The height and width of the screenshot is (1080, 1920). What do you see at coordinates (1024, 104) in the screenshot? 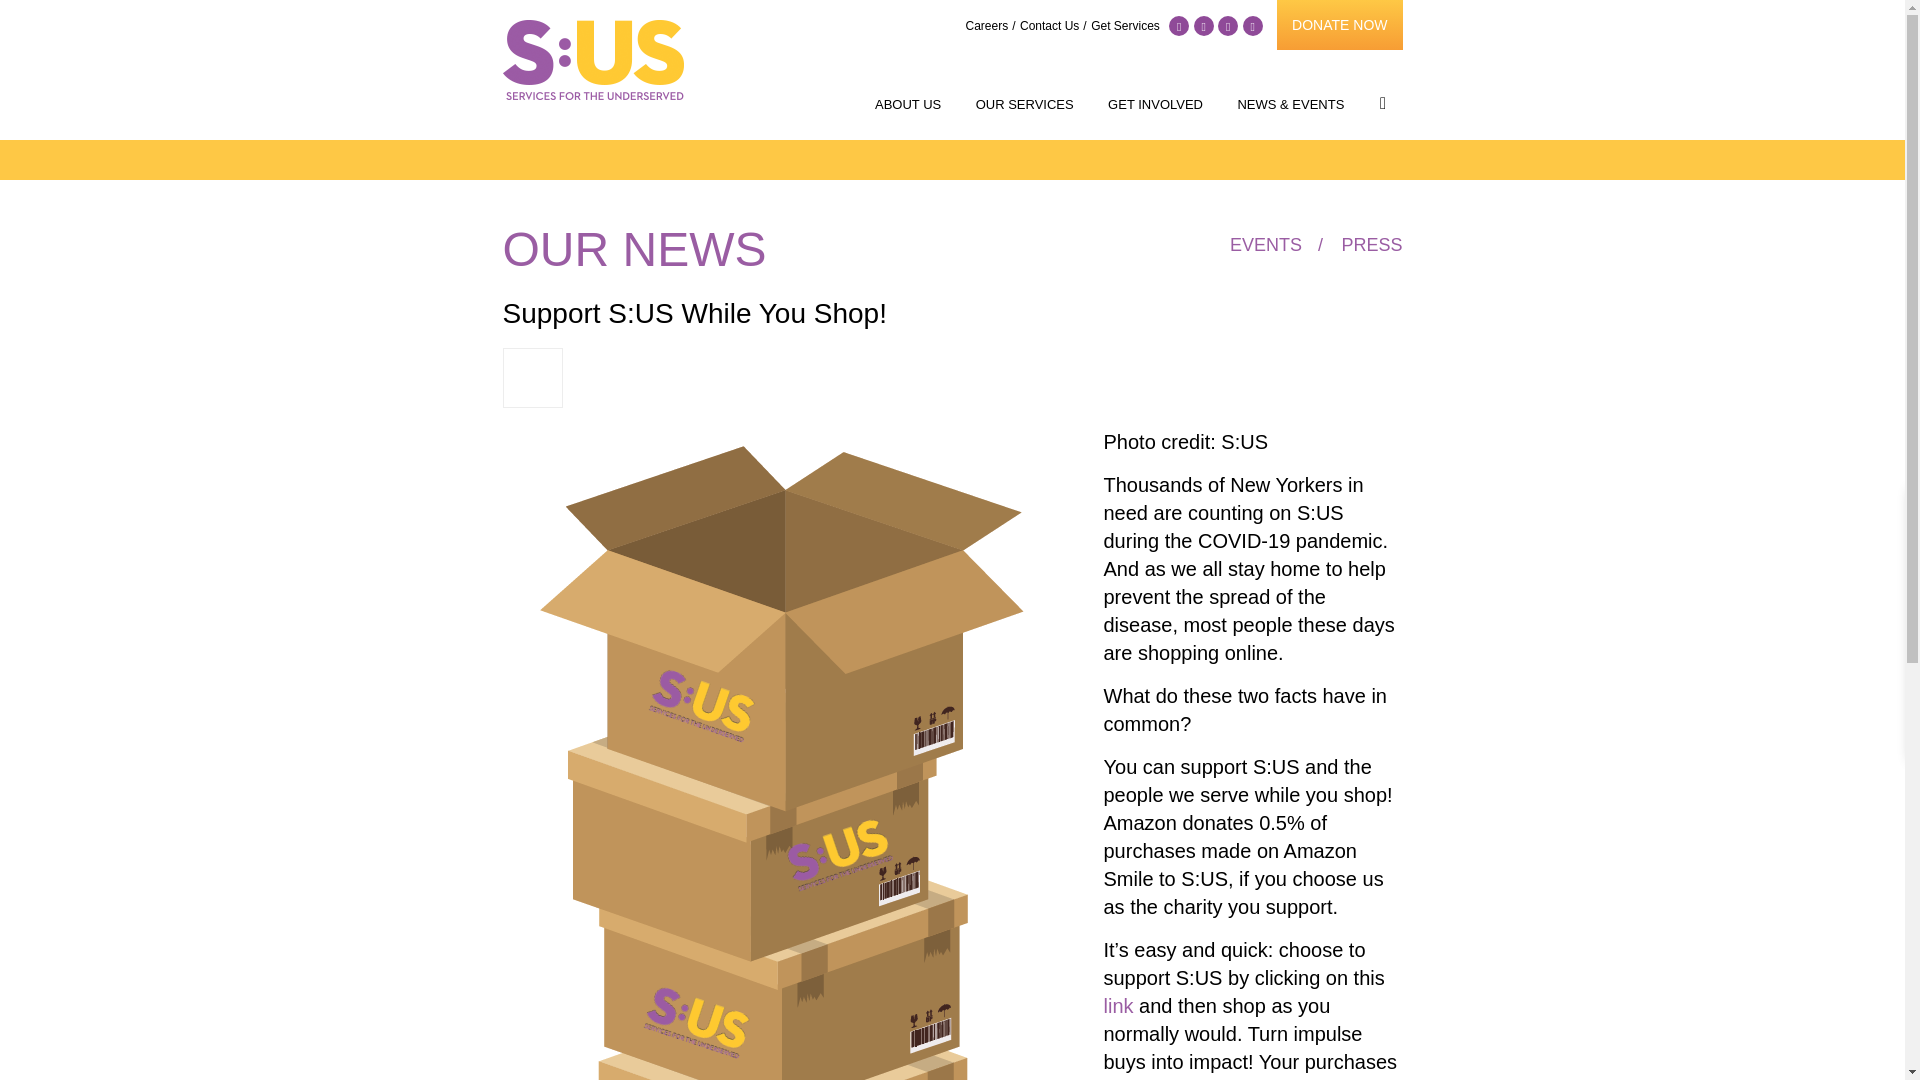
I see `OUR SERVICES` at bounding box center [1024, 104].